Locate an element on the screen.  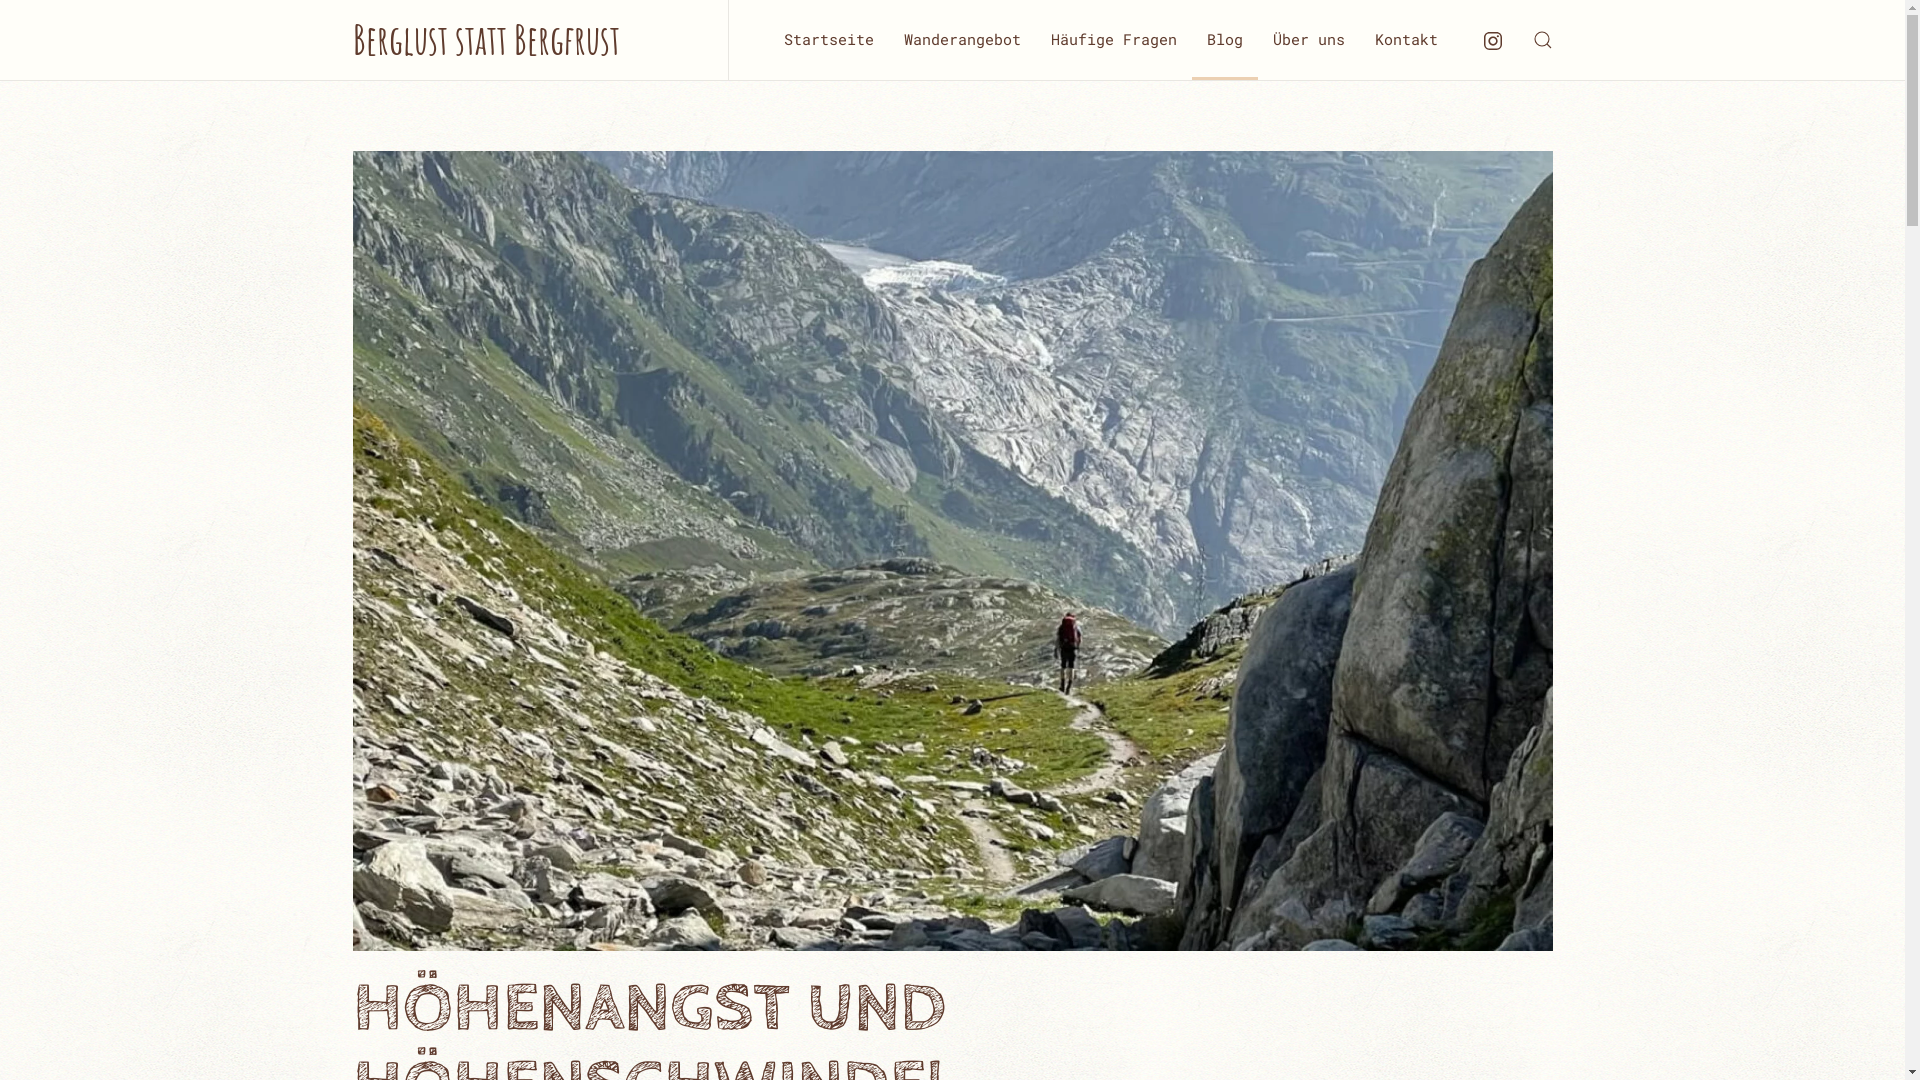
Blog is located at coordinates (1225, 40).